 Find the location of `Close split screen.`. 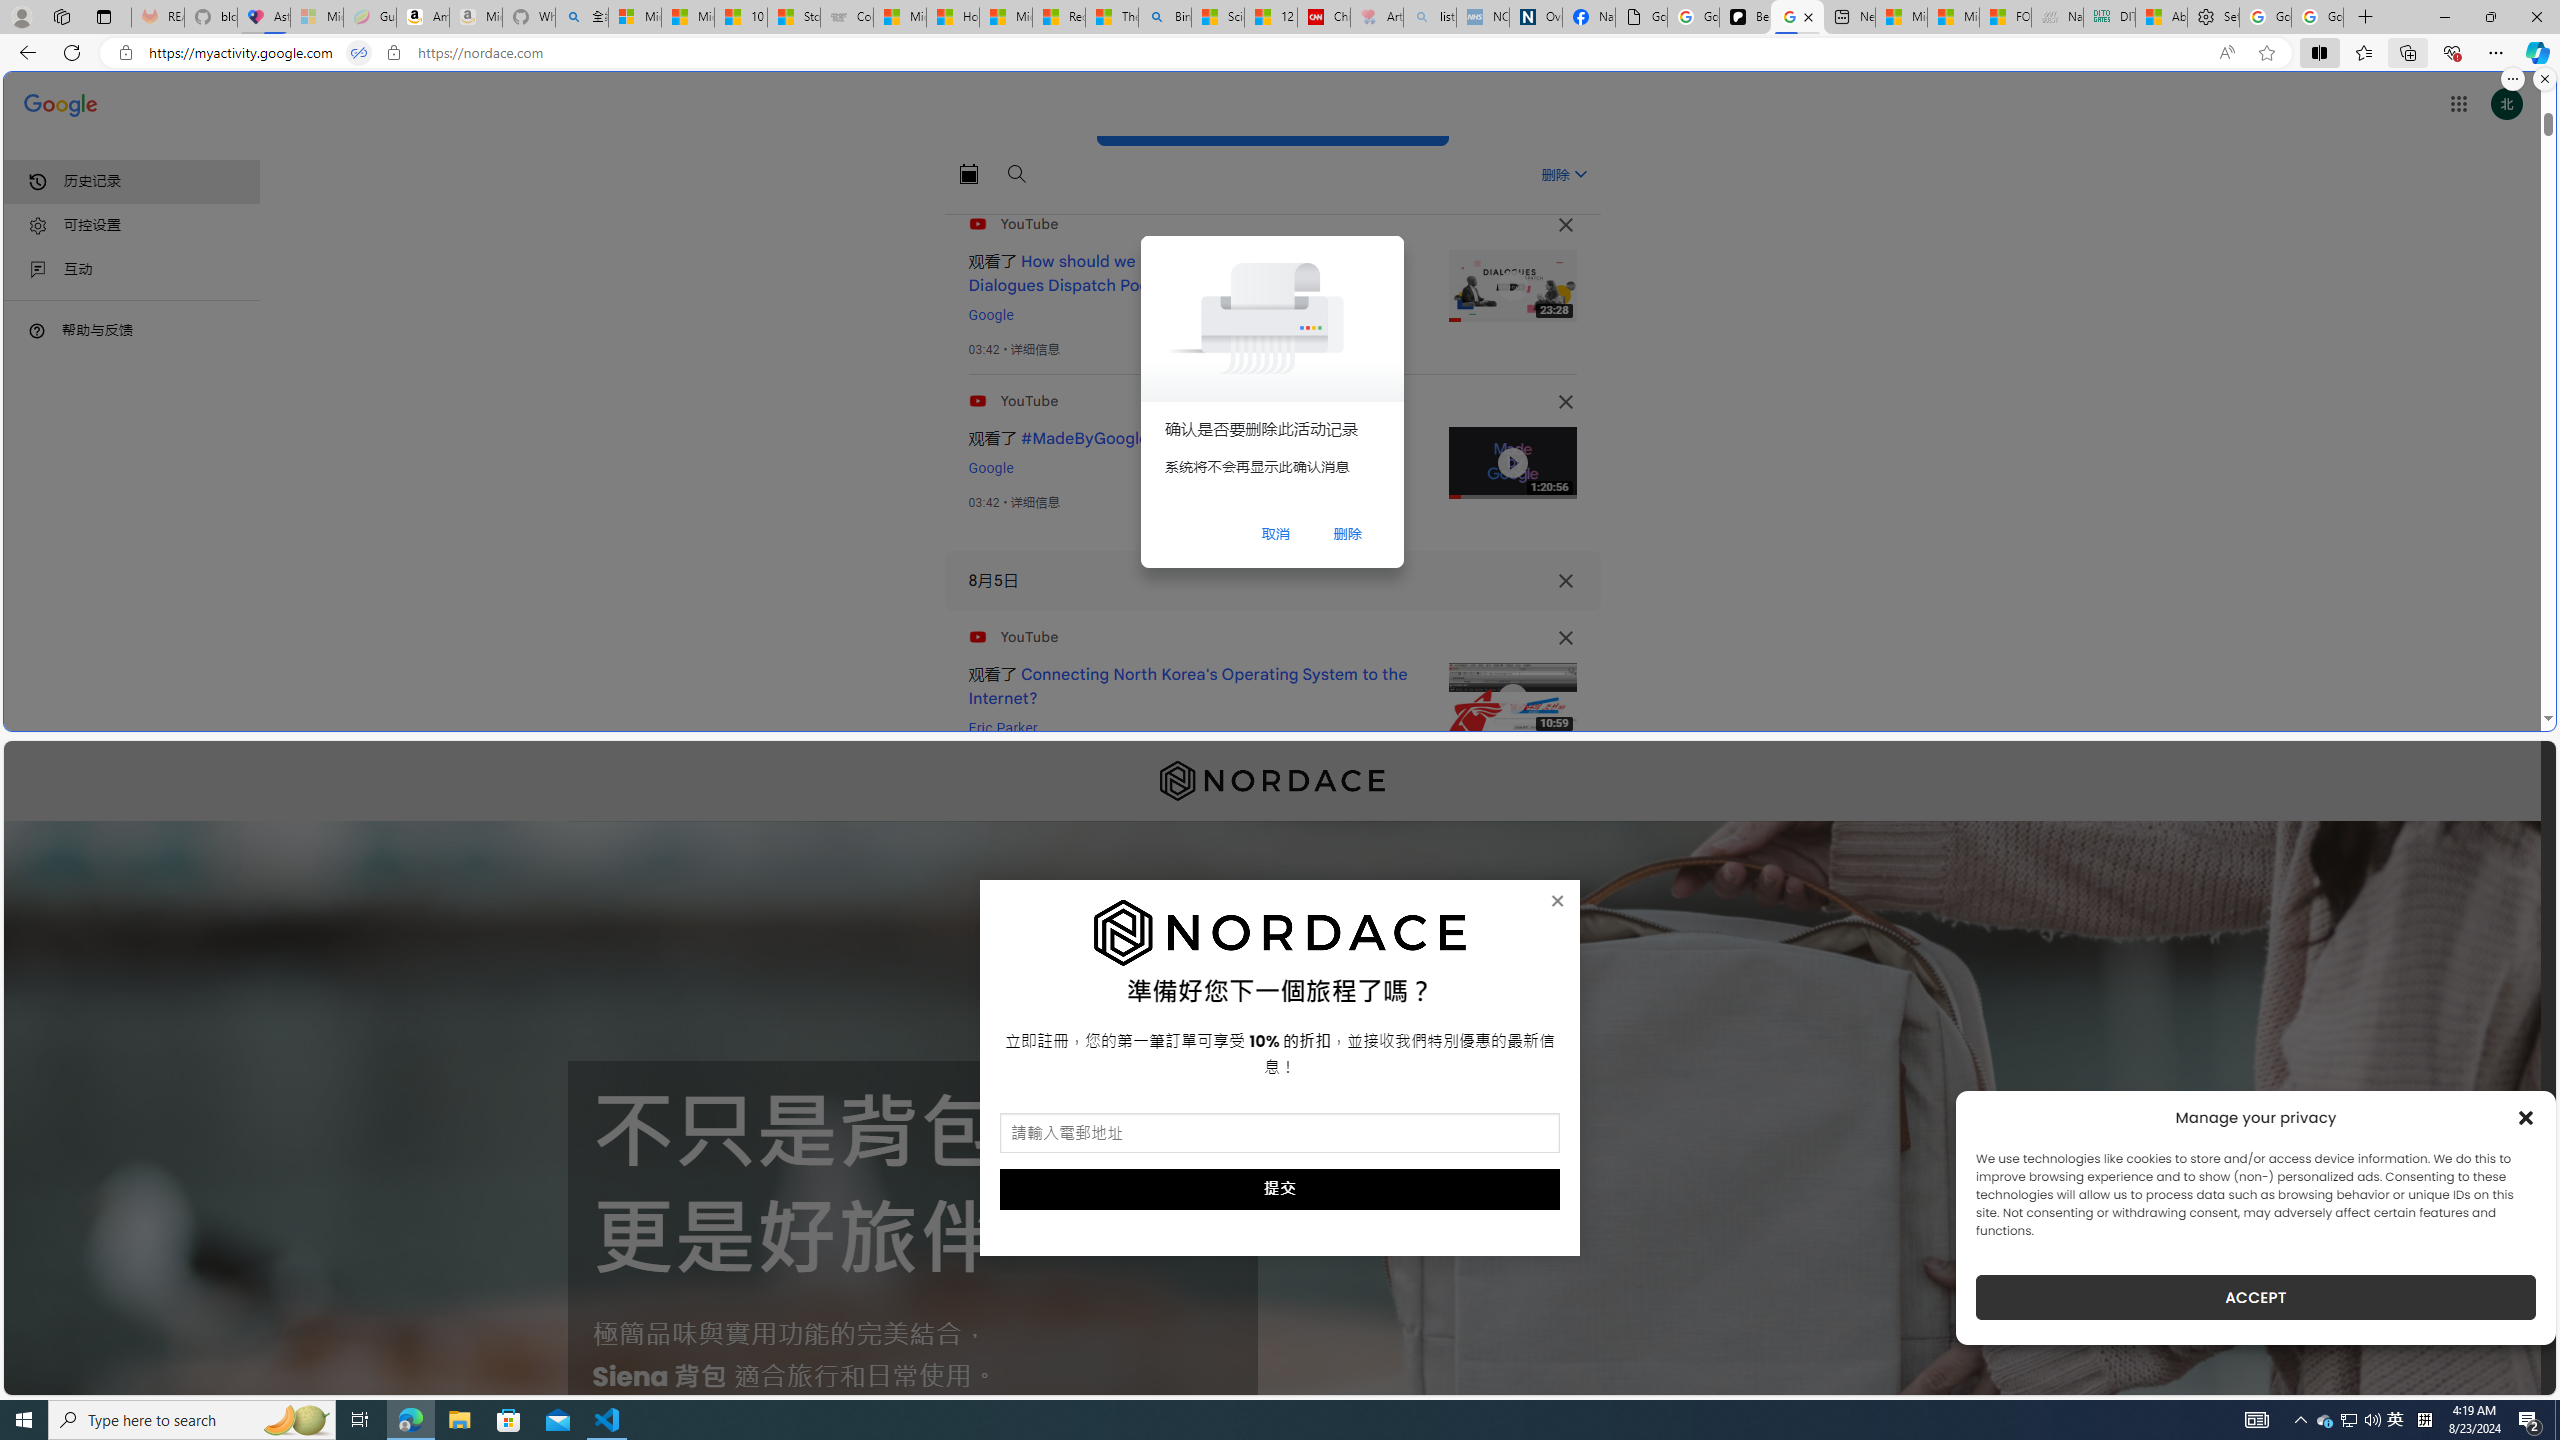

Close split screen. is located at coordinates (2544, 79).